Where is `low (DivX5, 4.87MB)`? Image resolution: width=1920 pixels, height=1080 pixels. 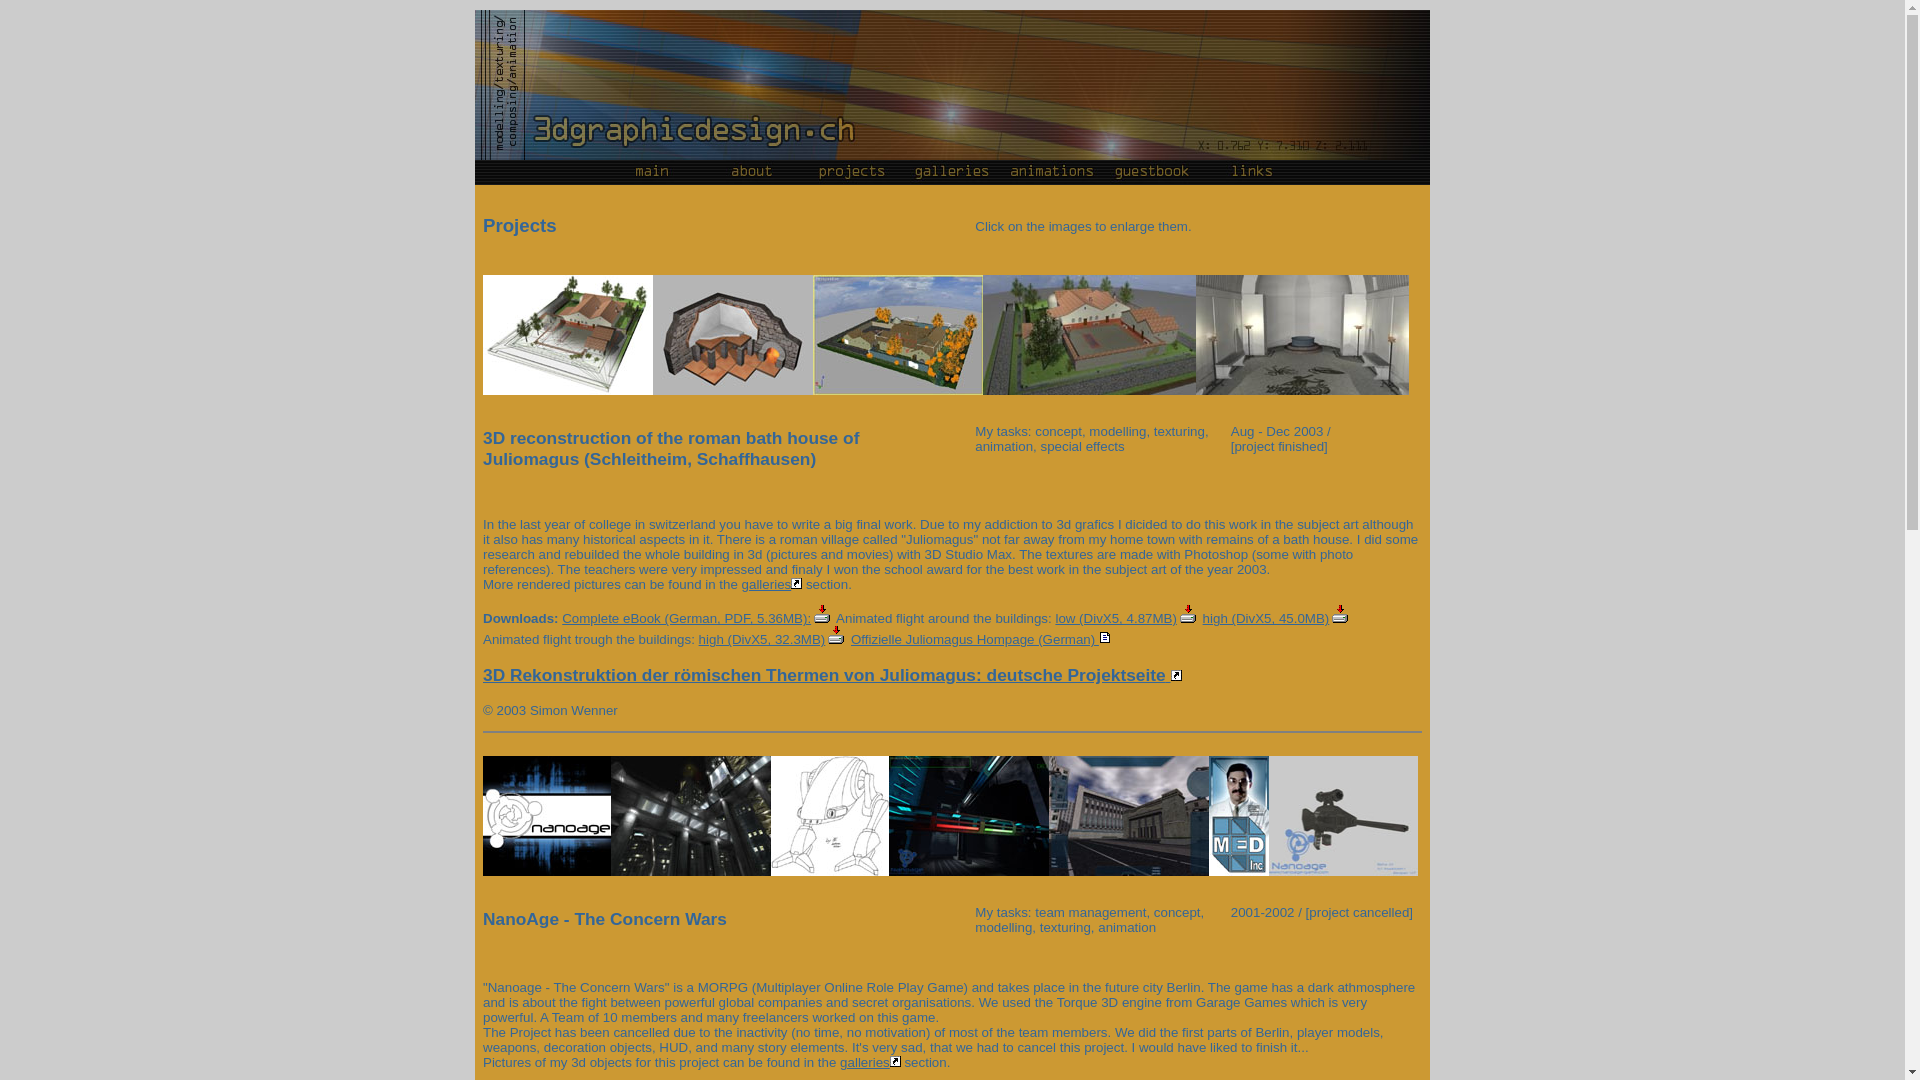 low (DivX5, 4.87MB) is located at coordinates (1126, 618).